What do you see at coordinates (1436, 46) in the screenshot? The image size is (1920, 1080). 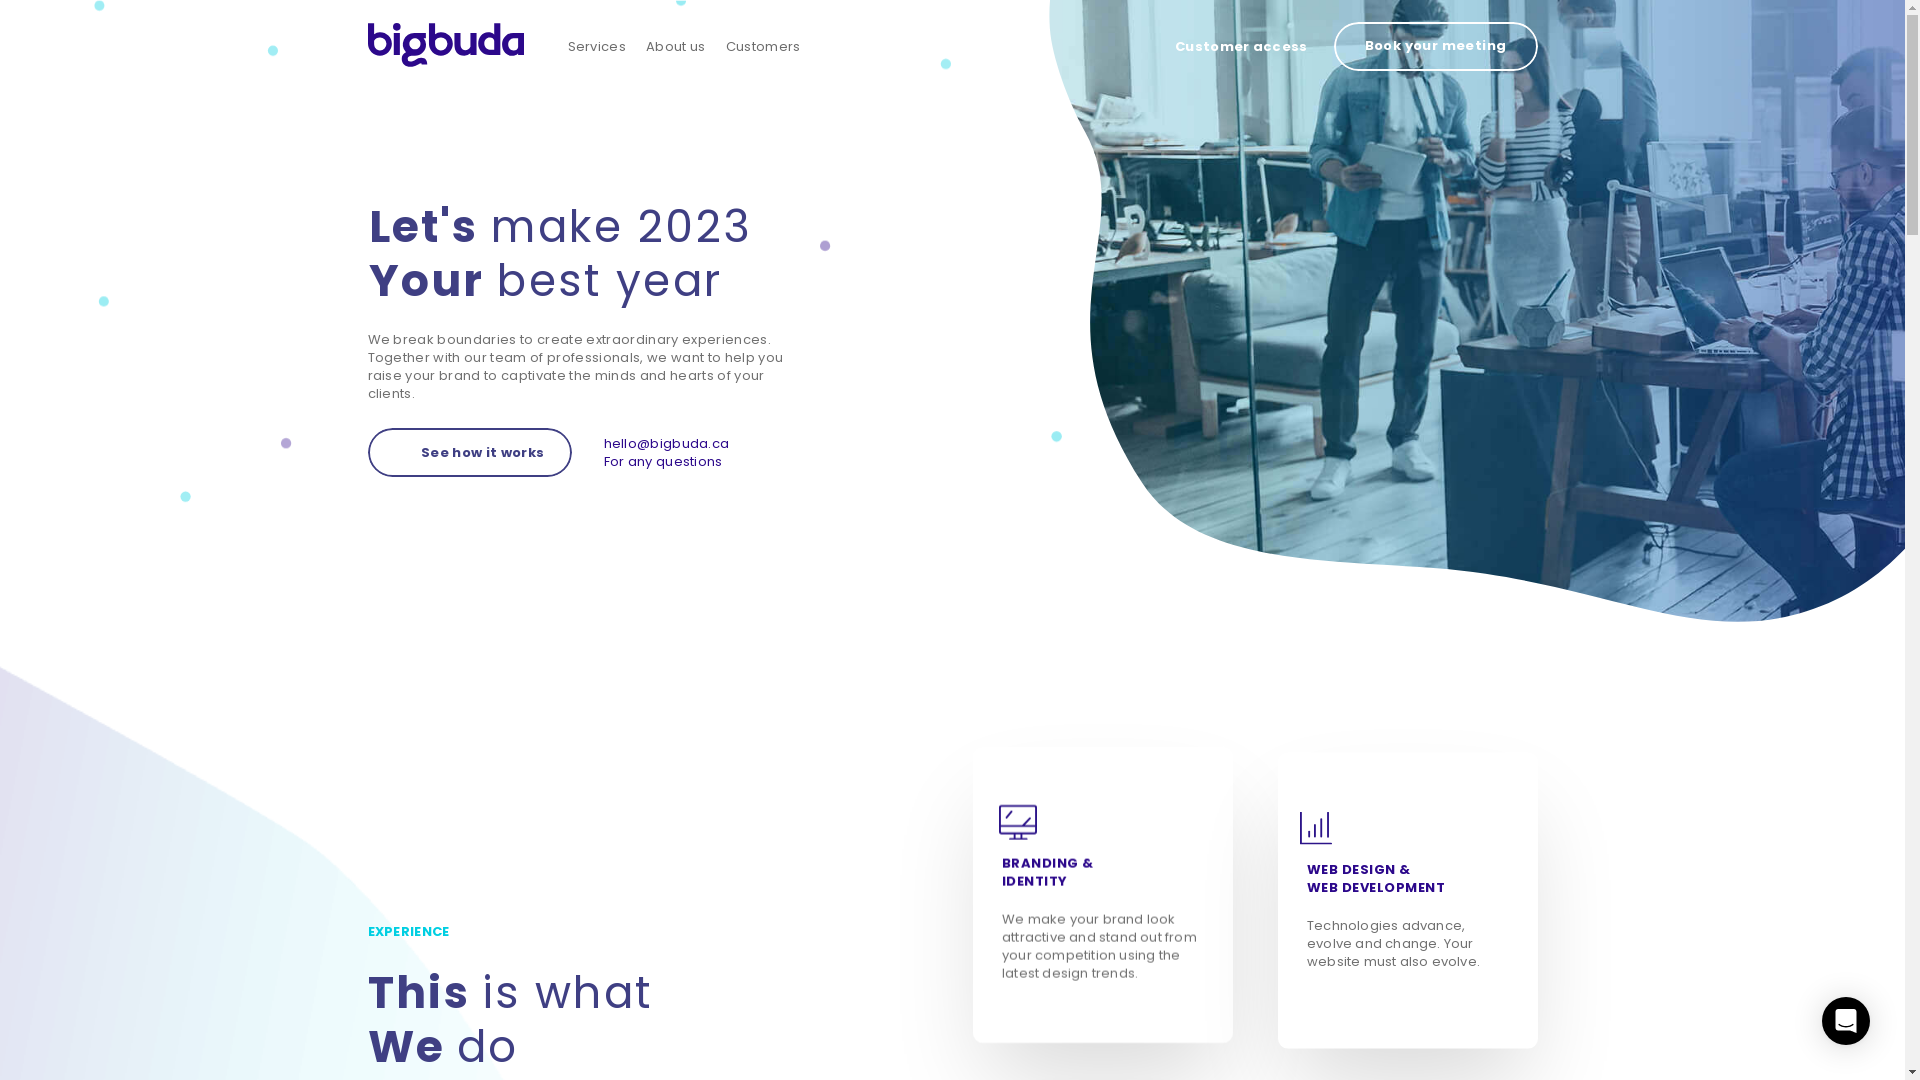 I see `Book your meeting` at bounding box center [1436, 46].